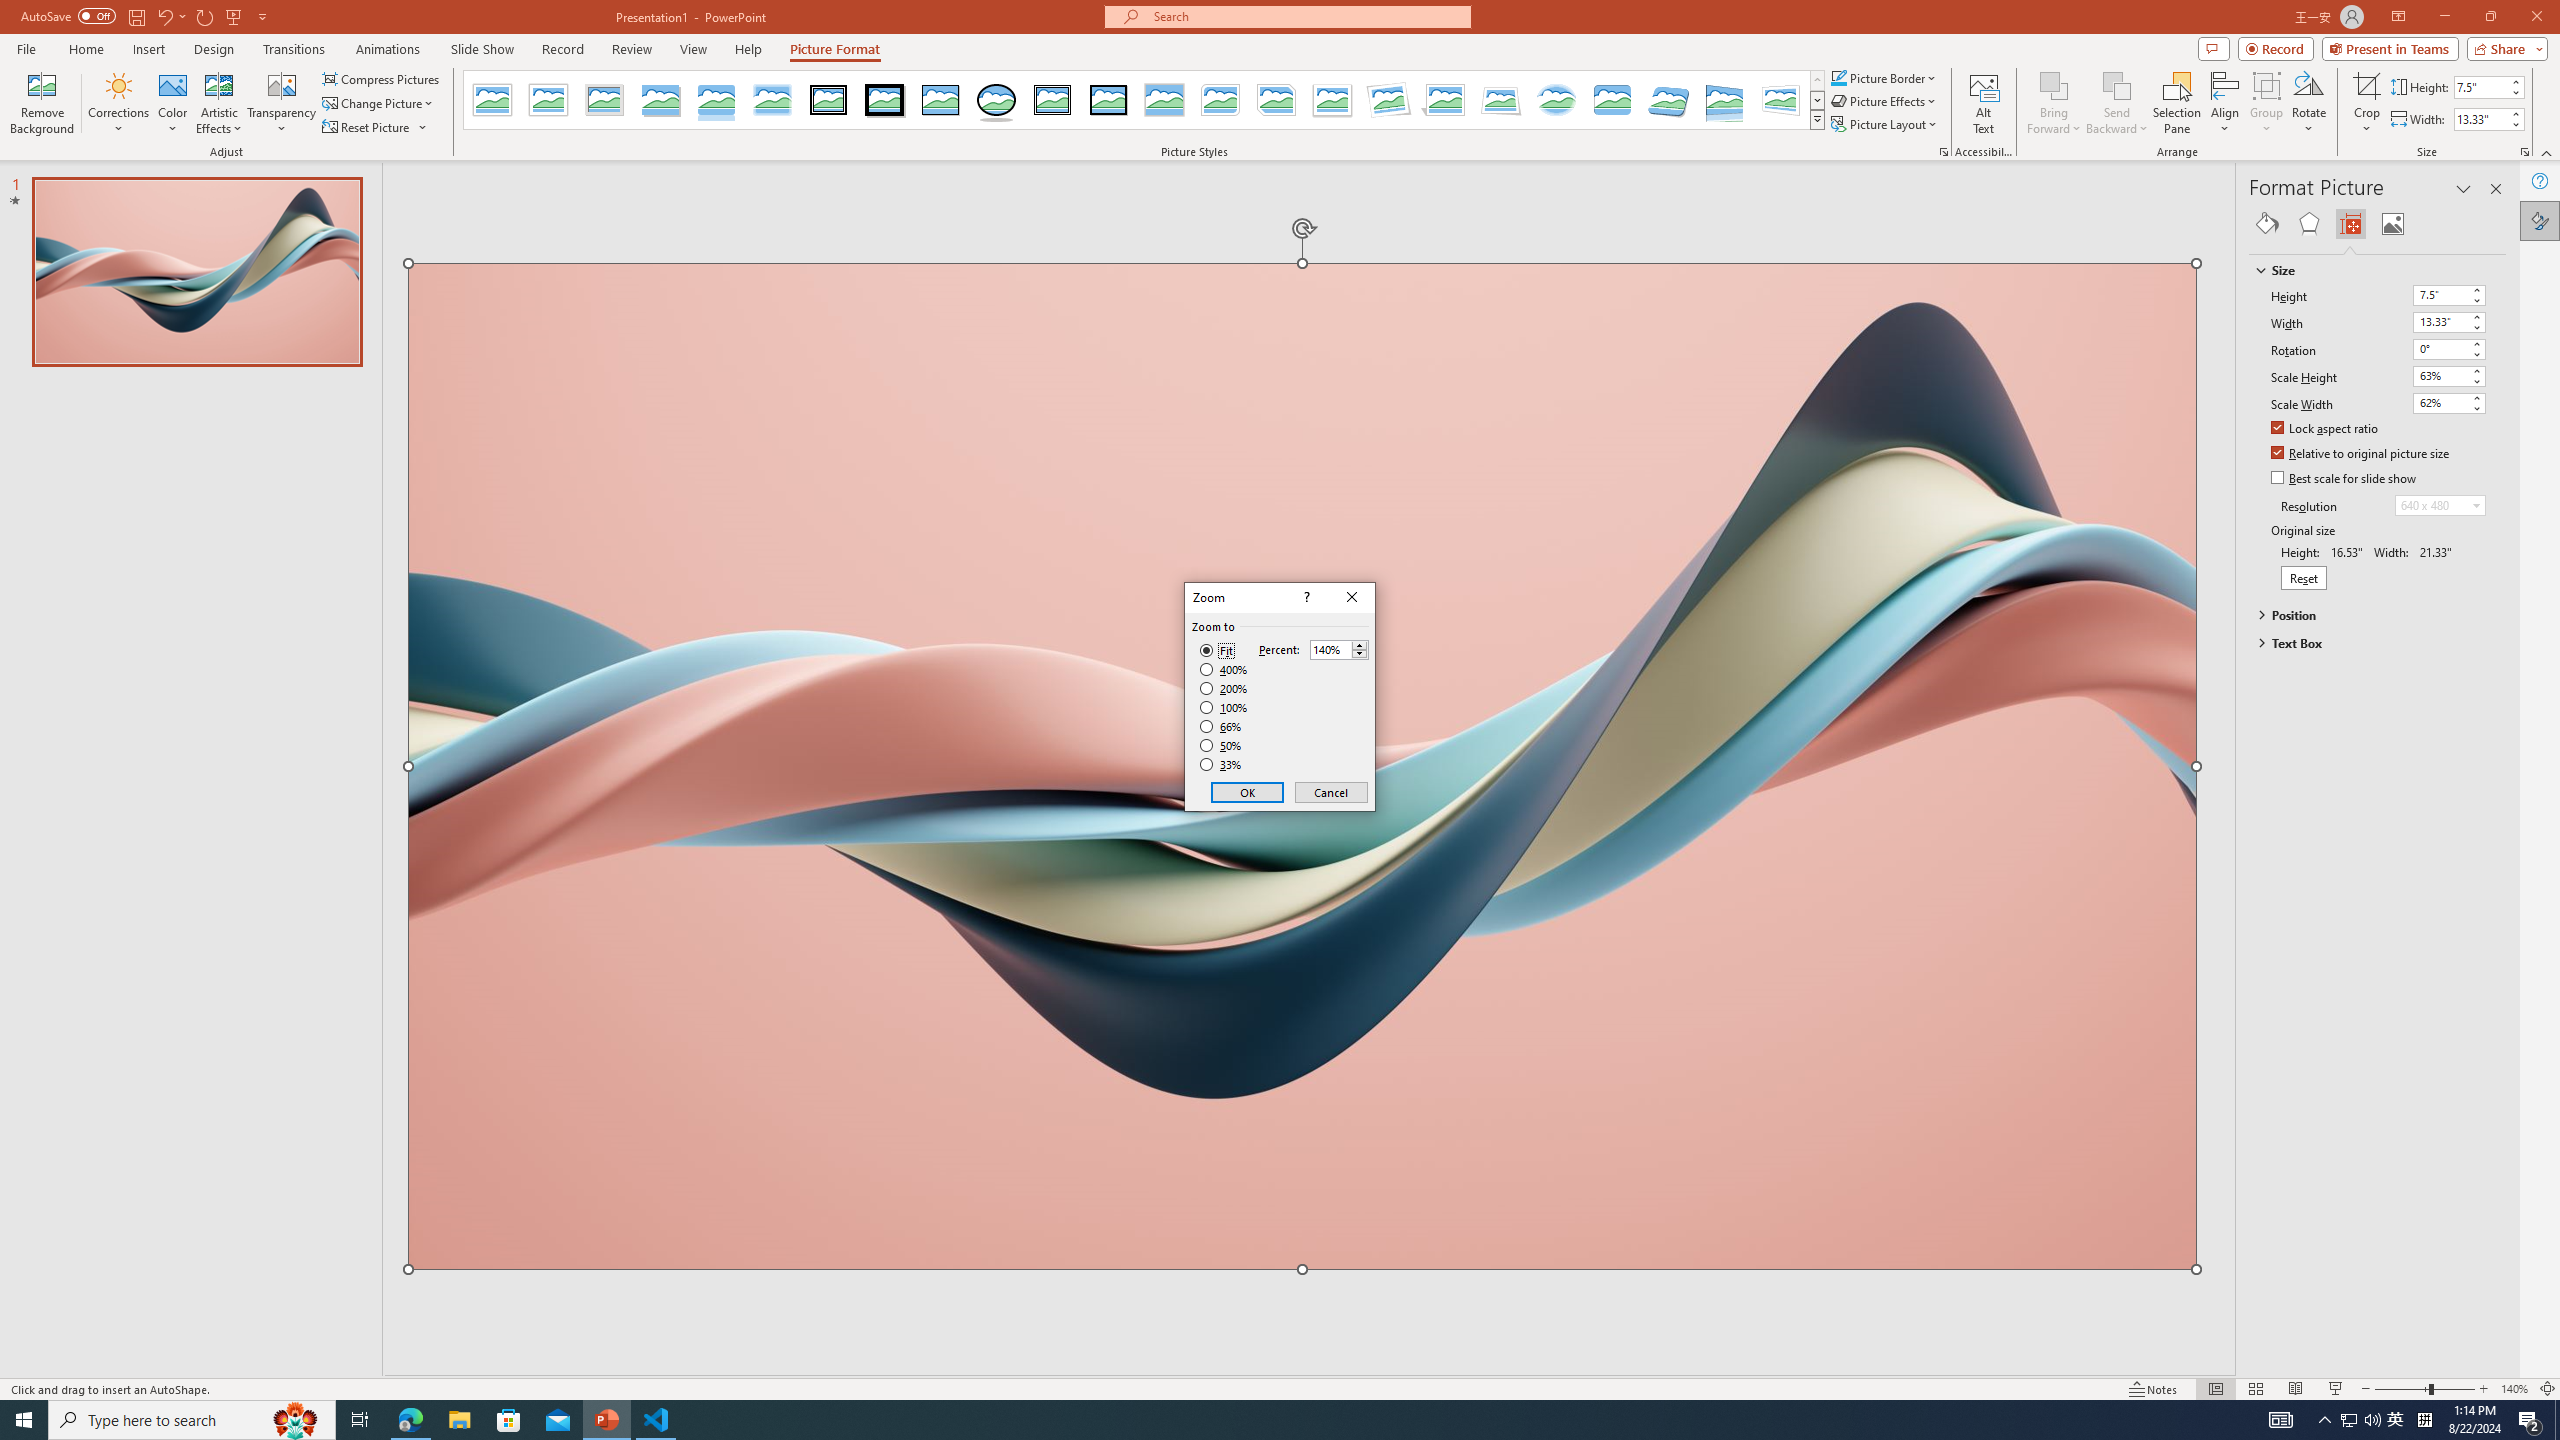  I want to click on Corrections, so click(119, 103).